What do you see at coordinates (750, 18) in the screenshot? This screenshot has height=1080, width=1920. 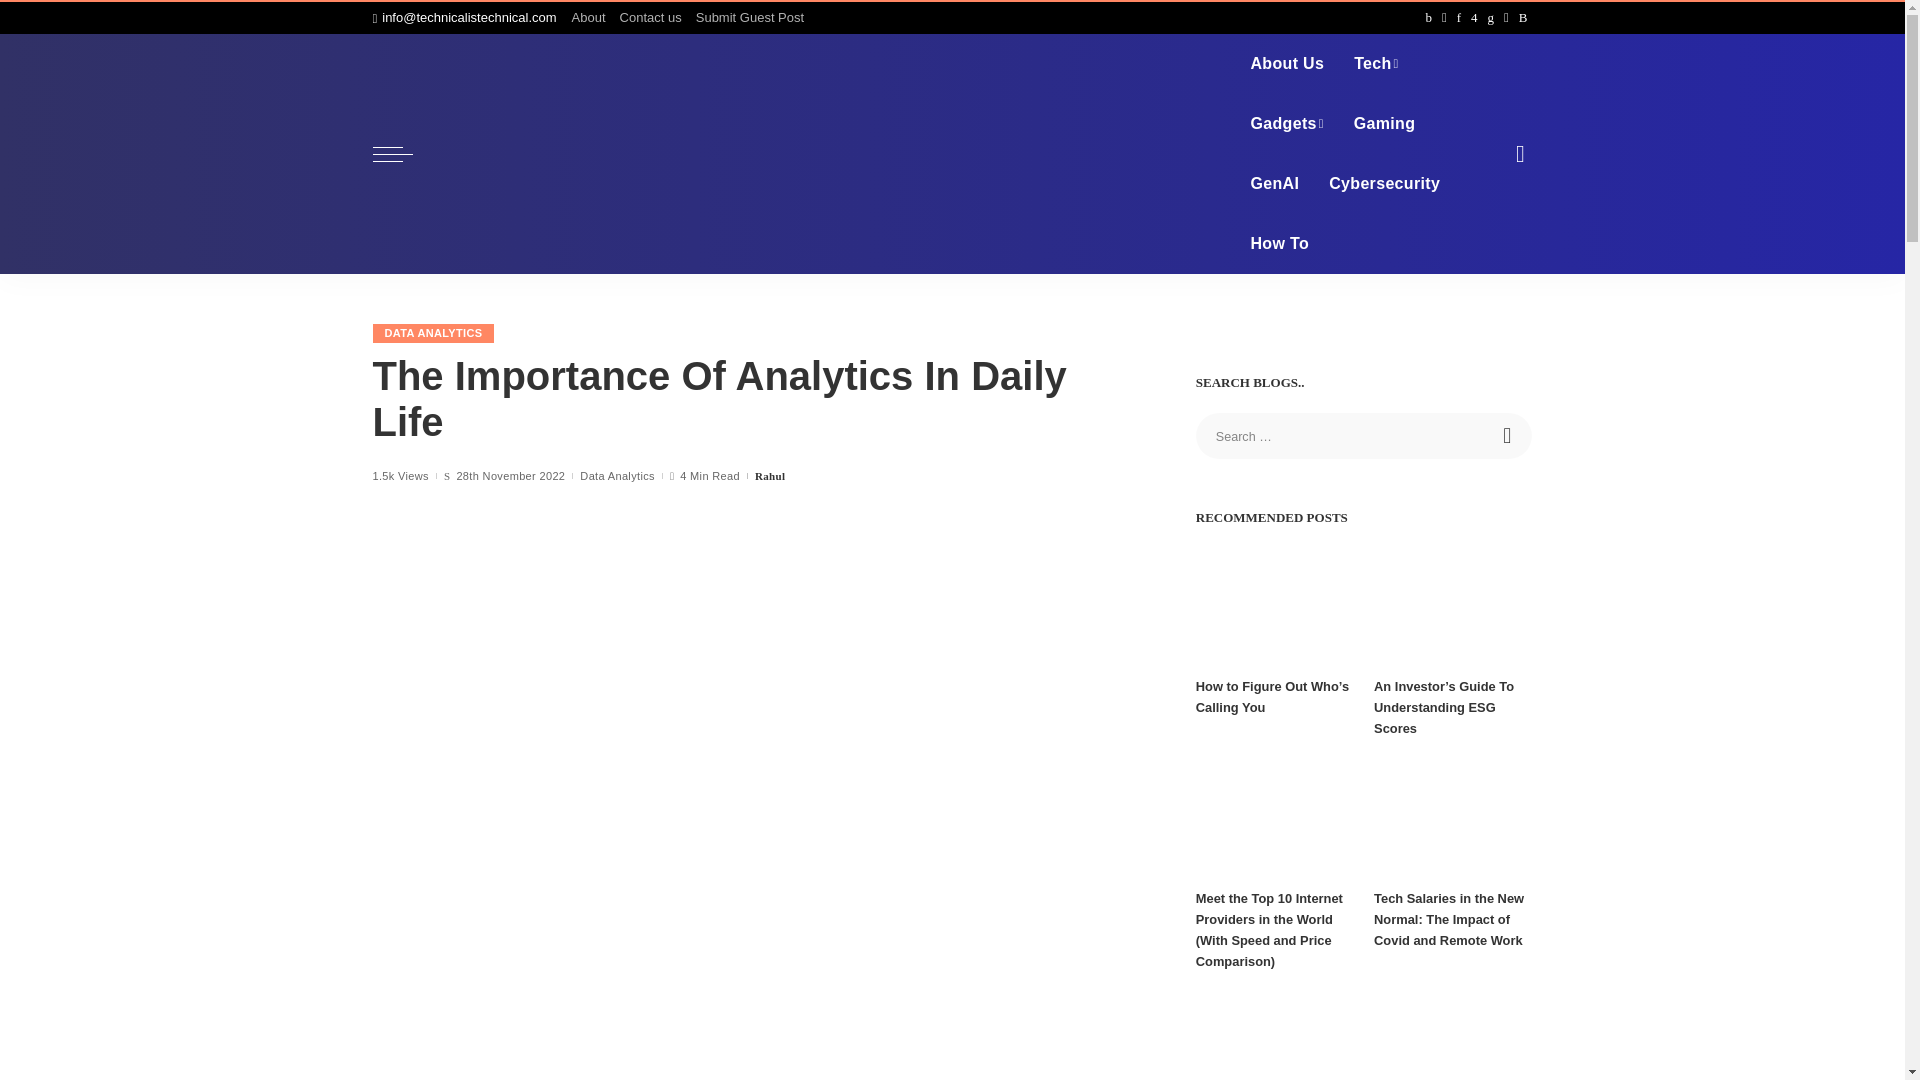 I see `Submit Guest Post` at bounding box center [750, 18].